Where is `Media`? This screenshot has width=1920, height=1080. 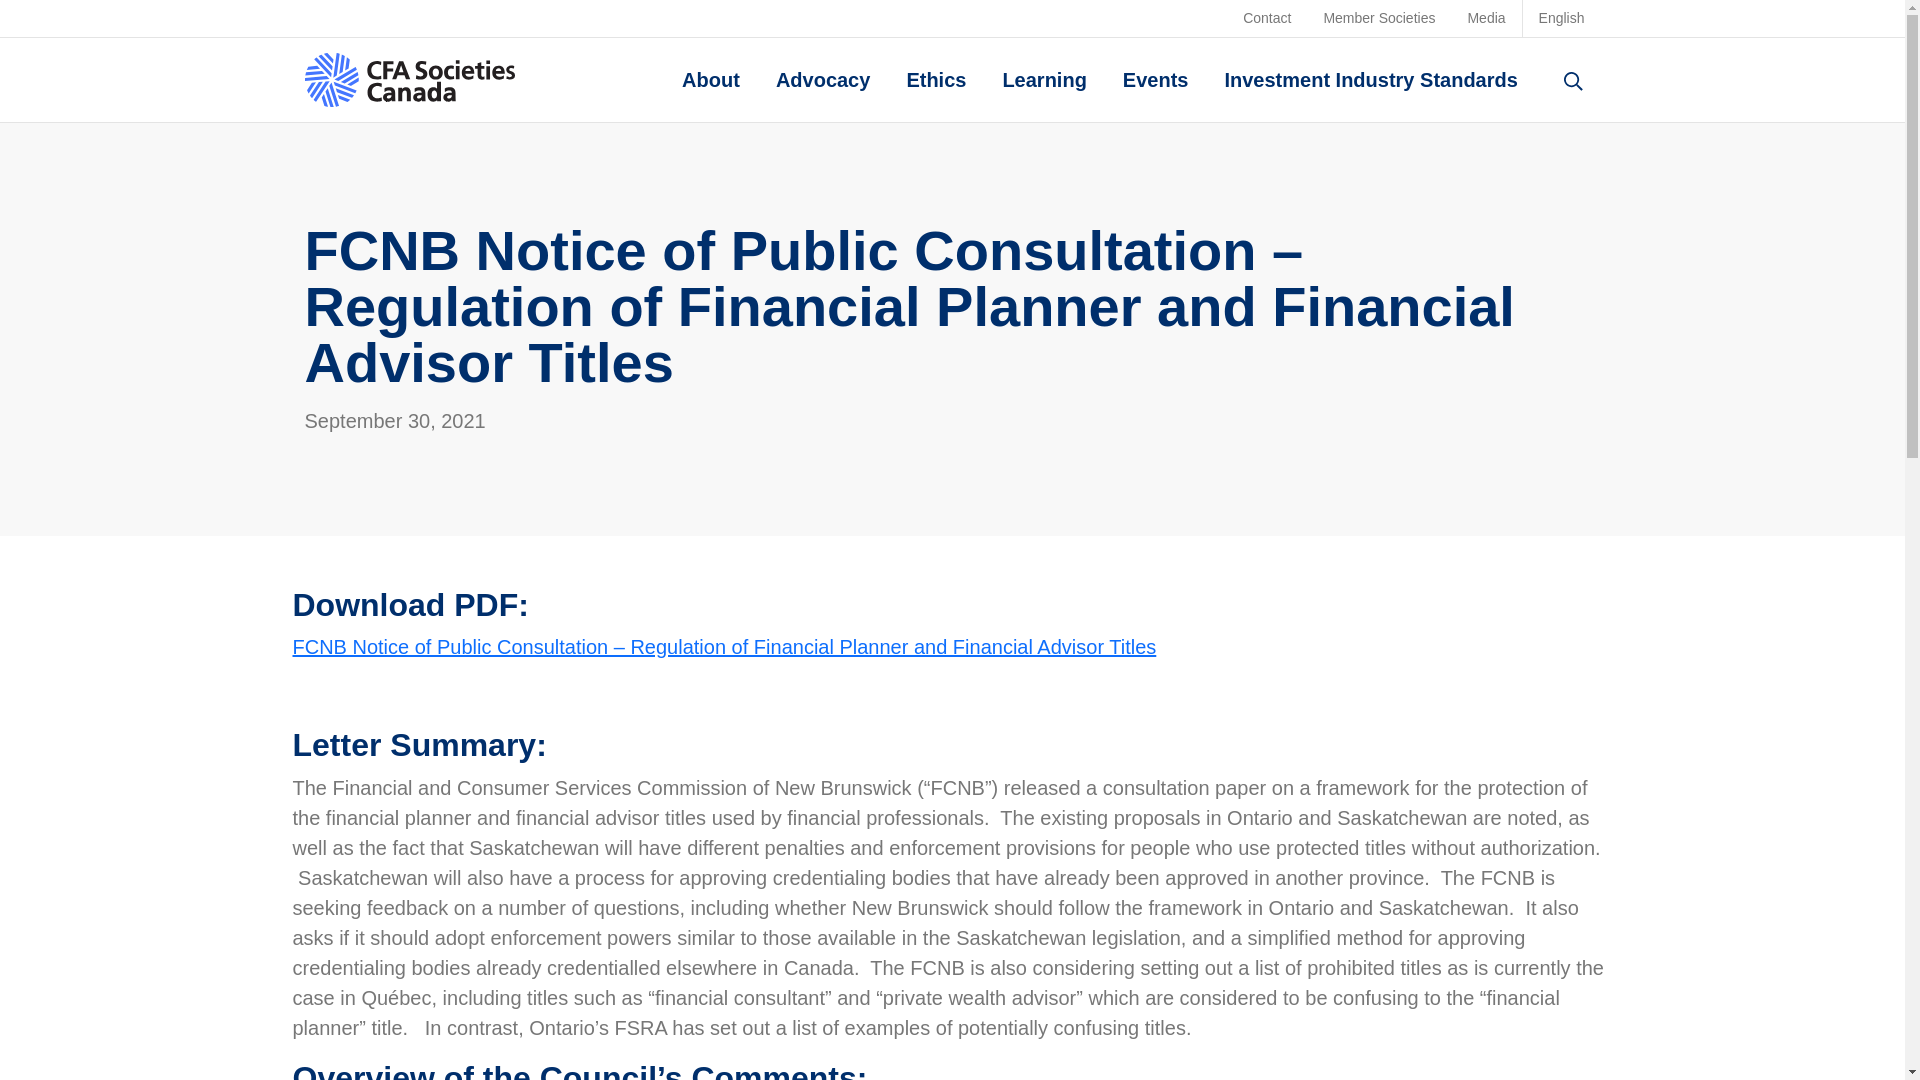
Media is located at coordinates (1486, 18).